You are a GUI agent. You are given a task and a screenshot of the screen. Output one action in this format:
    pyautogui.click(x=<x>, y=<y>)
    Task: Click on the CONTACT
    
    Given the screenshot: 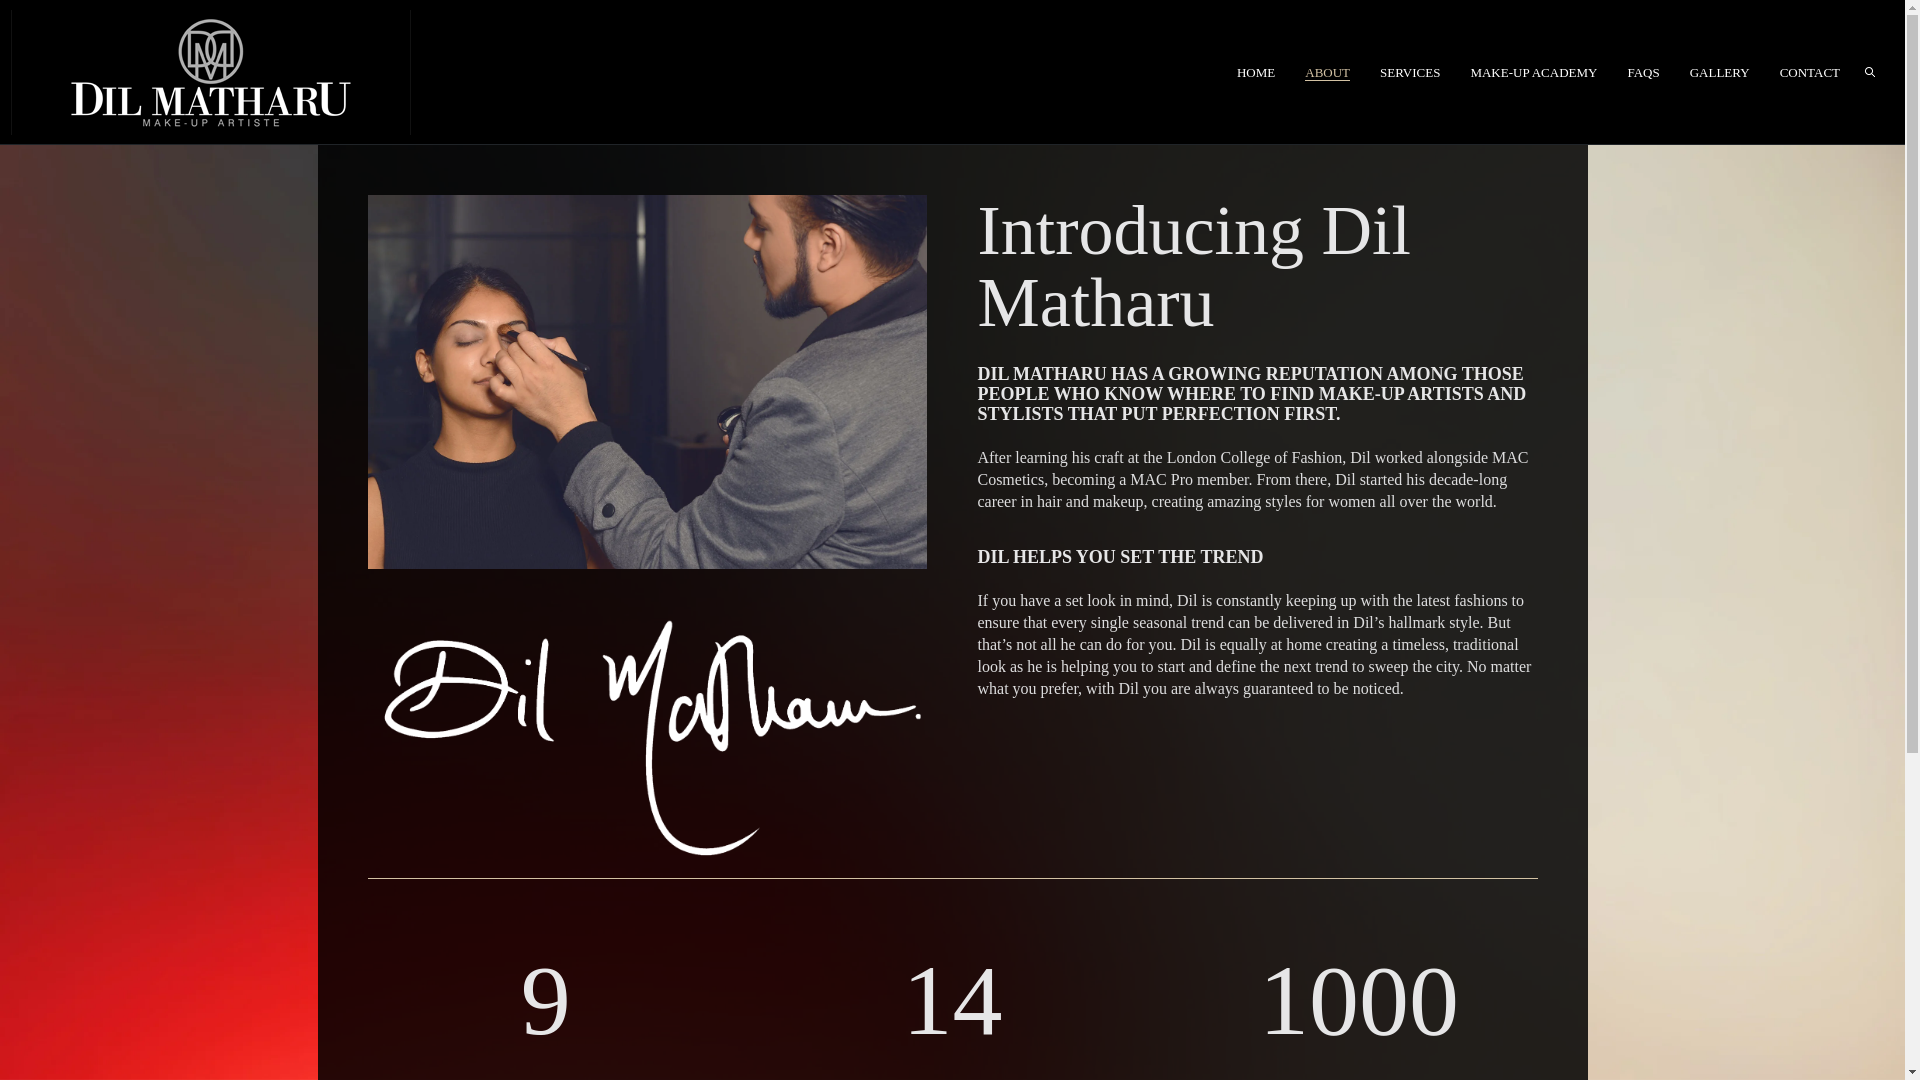 What is the action you would take?
    pyautogui.click(x=1809, y=72)
    